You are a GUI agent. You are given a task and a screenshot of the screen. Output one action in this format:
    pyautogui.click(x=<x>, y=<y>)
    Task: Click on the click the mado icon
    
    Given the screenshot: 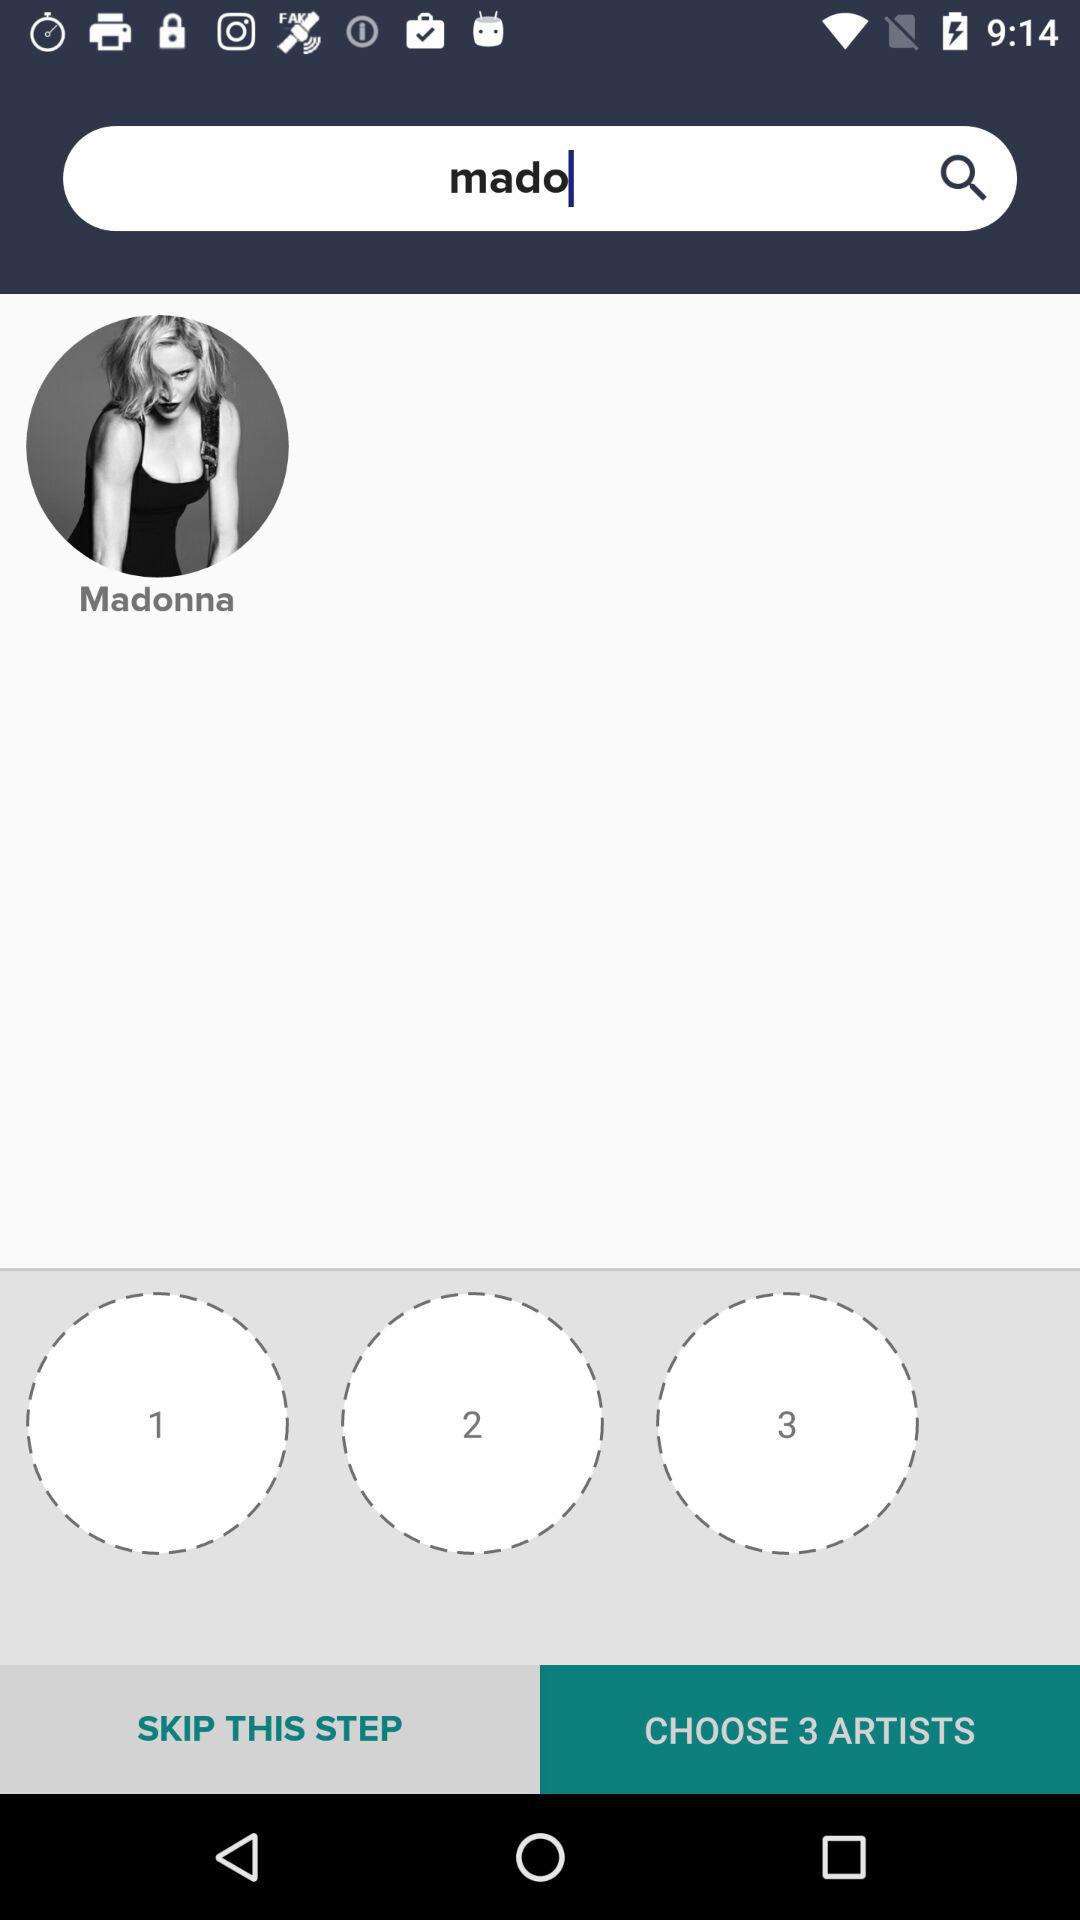 What is the action you would take?
    pyautogui.click(x=540, y=178)
    